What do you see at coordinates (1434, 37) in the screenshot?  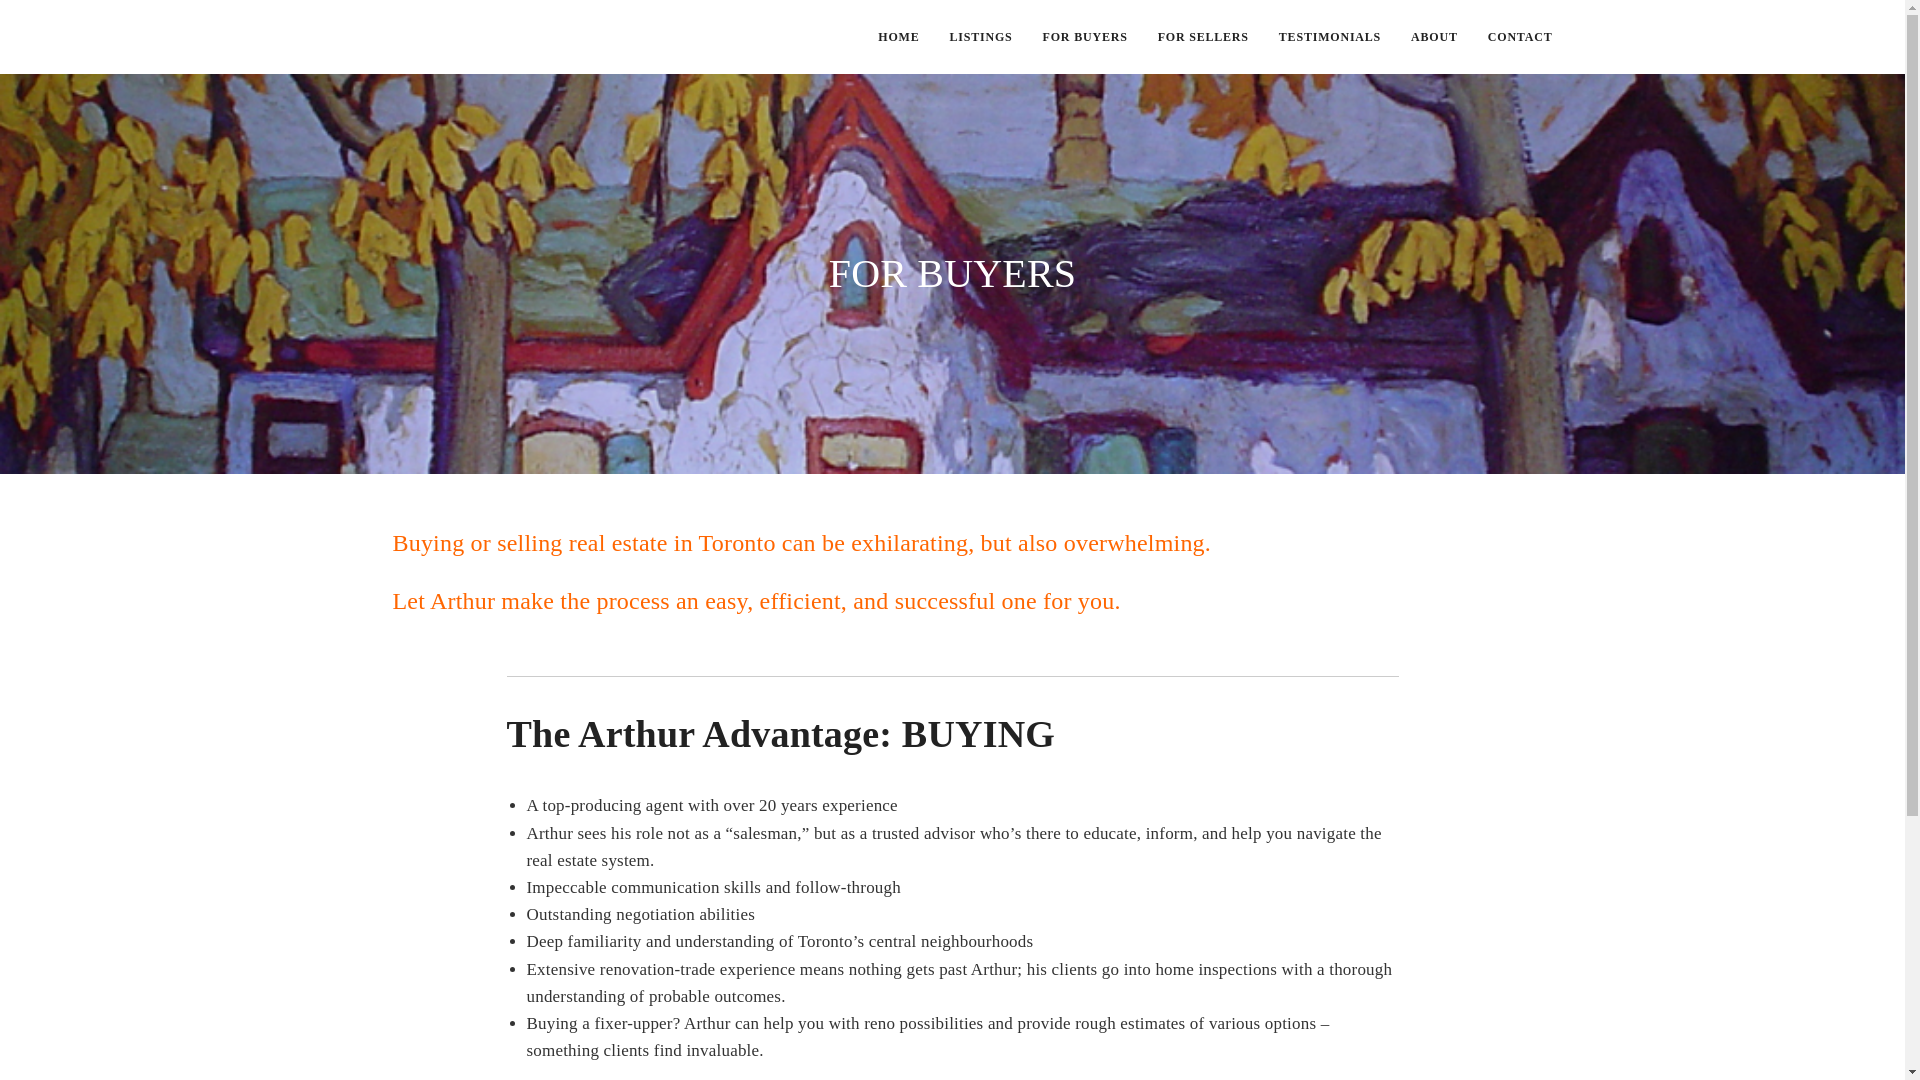 I see `ABOUT` at bounding box center [1434, 37].